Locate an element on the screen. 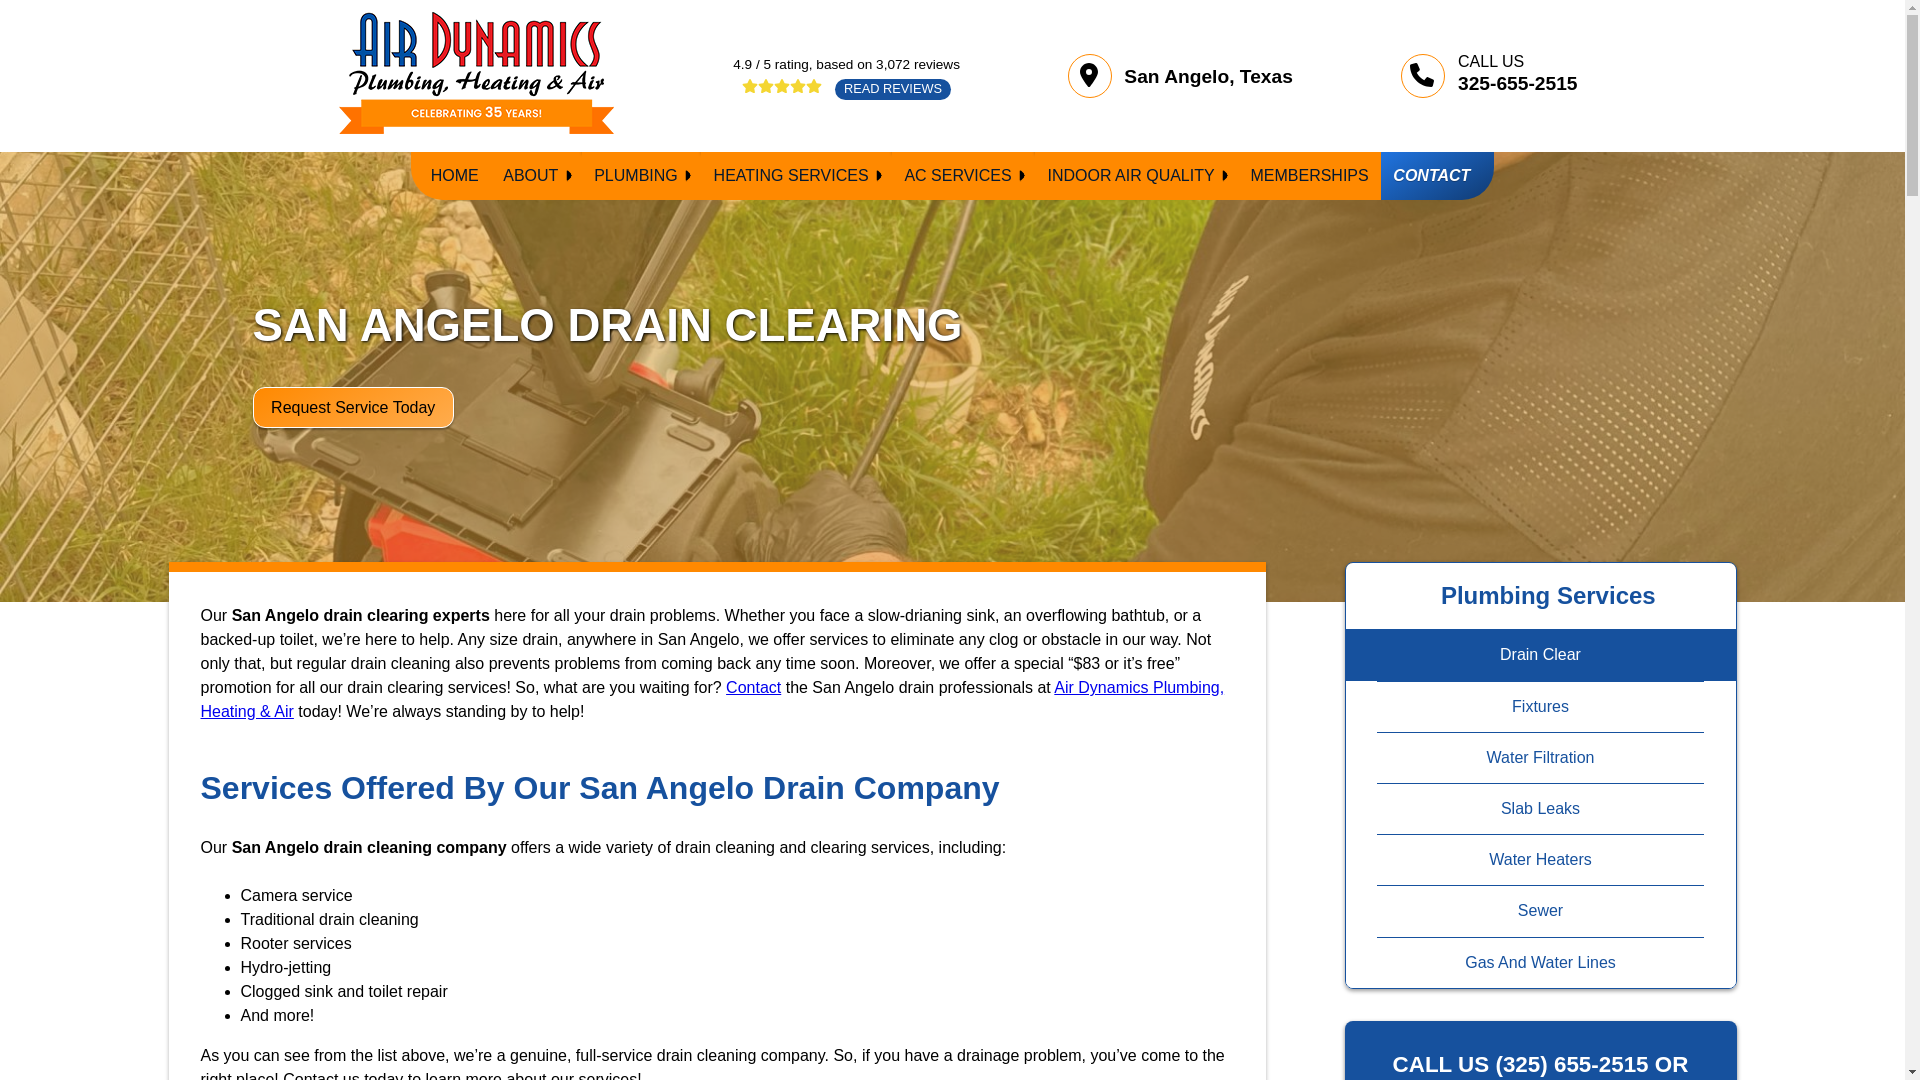 The image size is (1920, 1080). HVAC SAVINGS CALCULATOR is located at coordinates (825, 122).